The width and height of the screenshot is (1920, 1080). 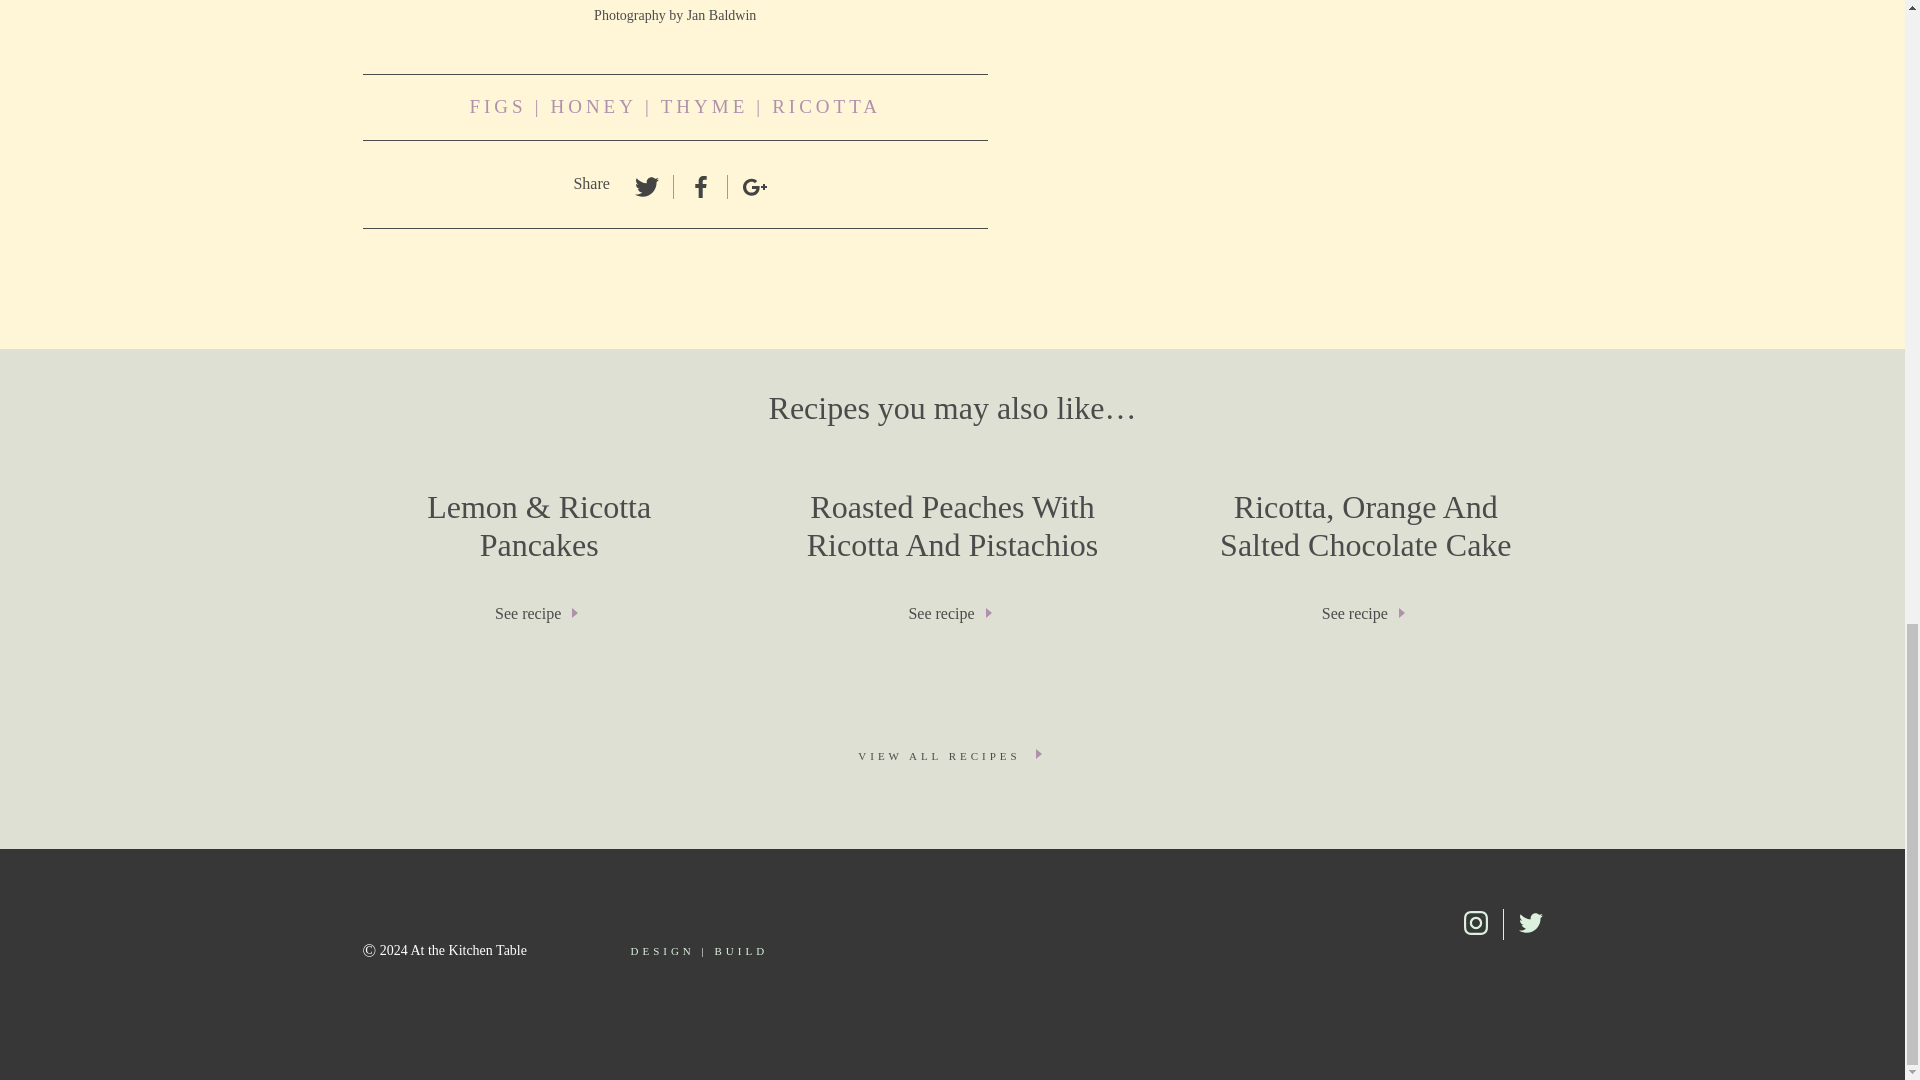 I want to click on BUILD, so click(x=952, y=564).